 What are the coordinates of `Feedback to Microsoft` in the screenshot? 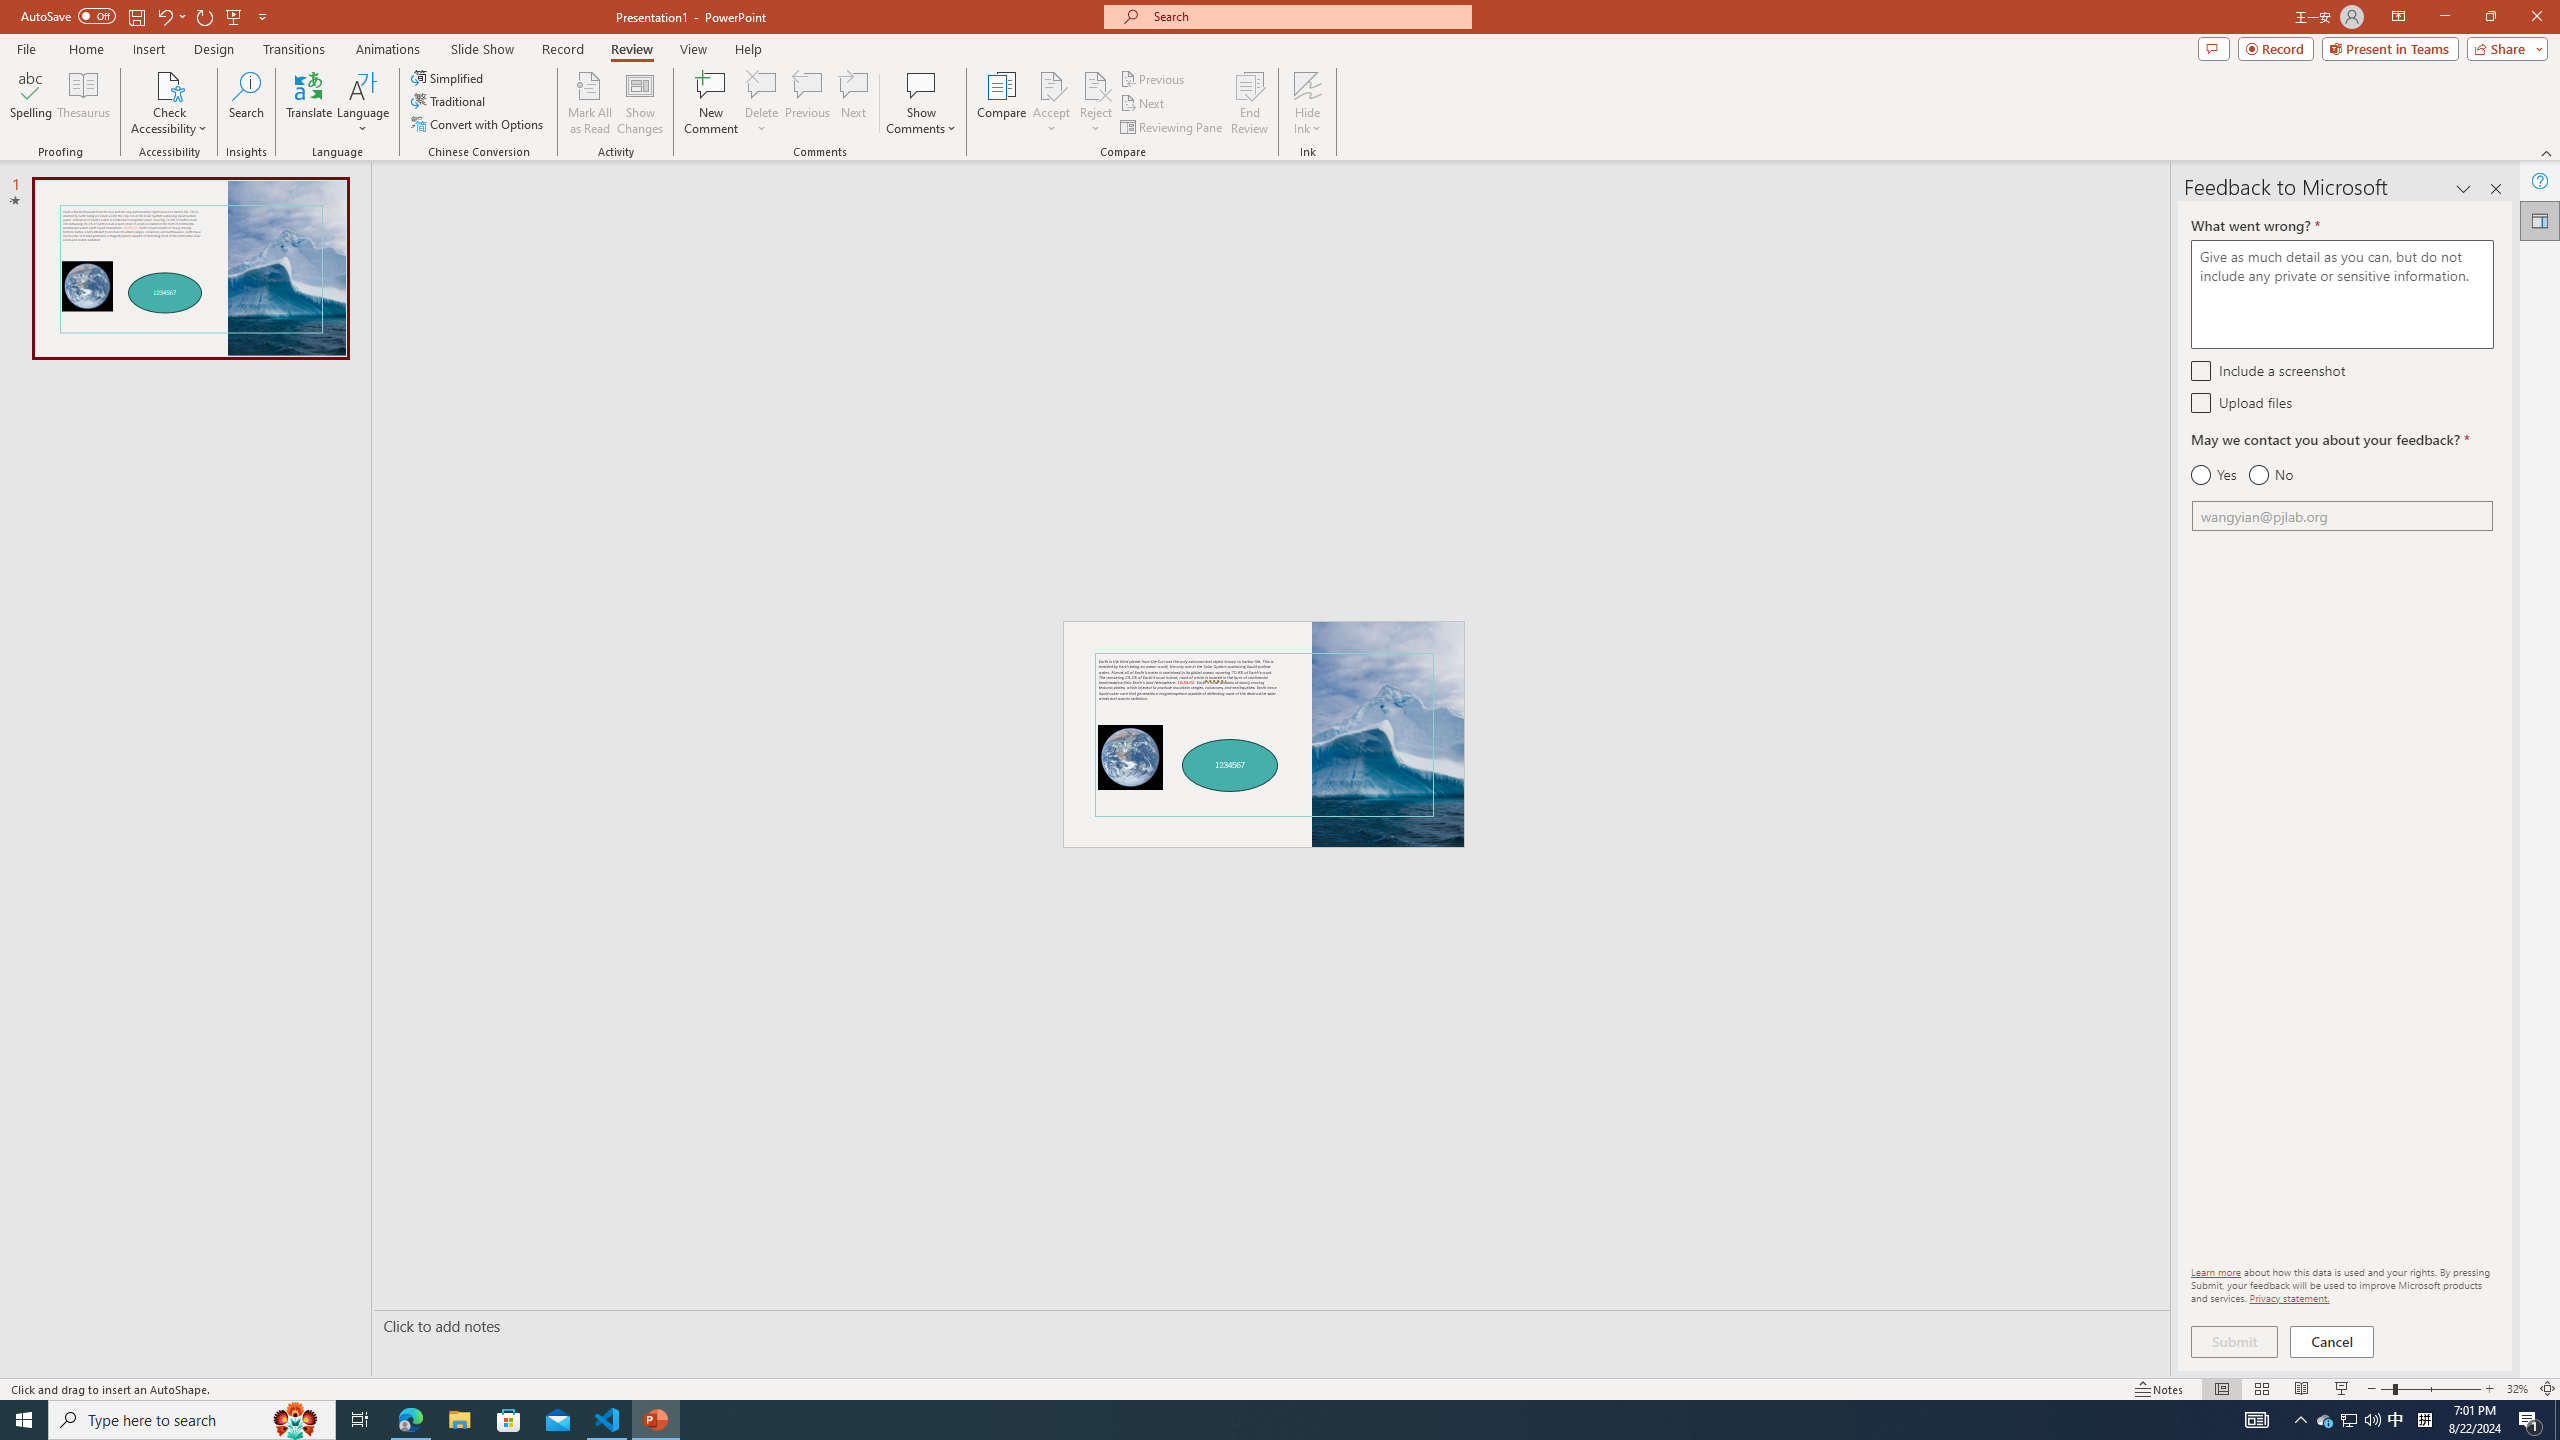 It's located at (2540, 220).